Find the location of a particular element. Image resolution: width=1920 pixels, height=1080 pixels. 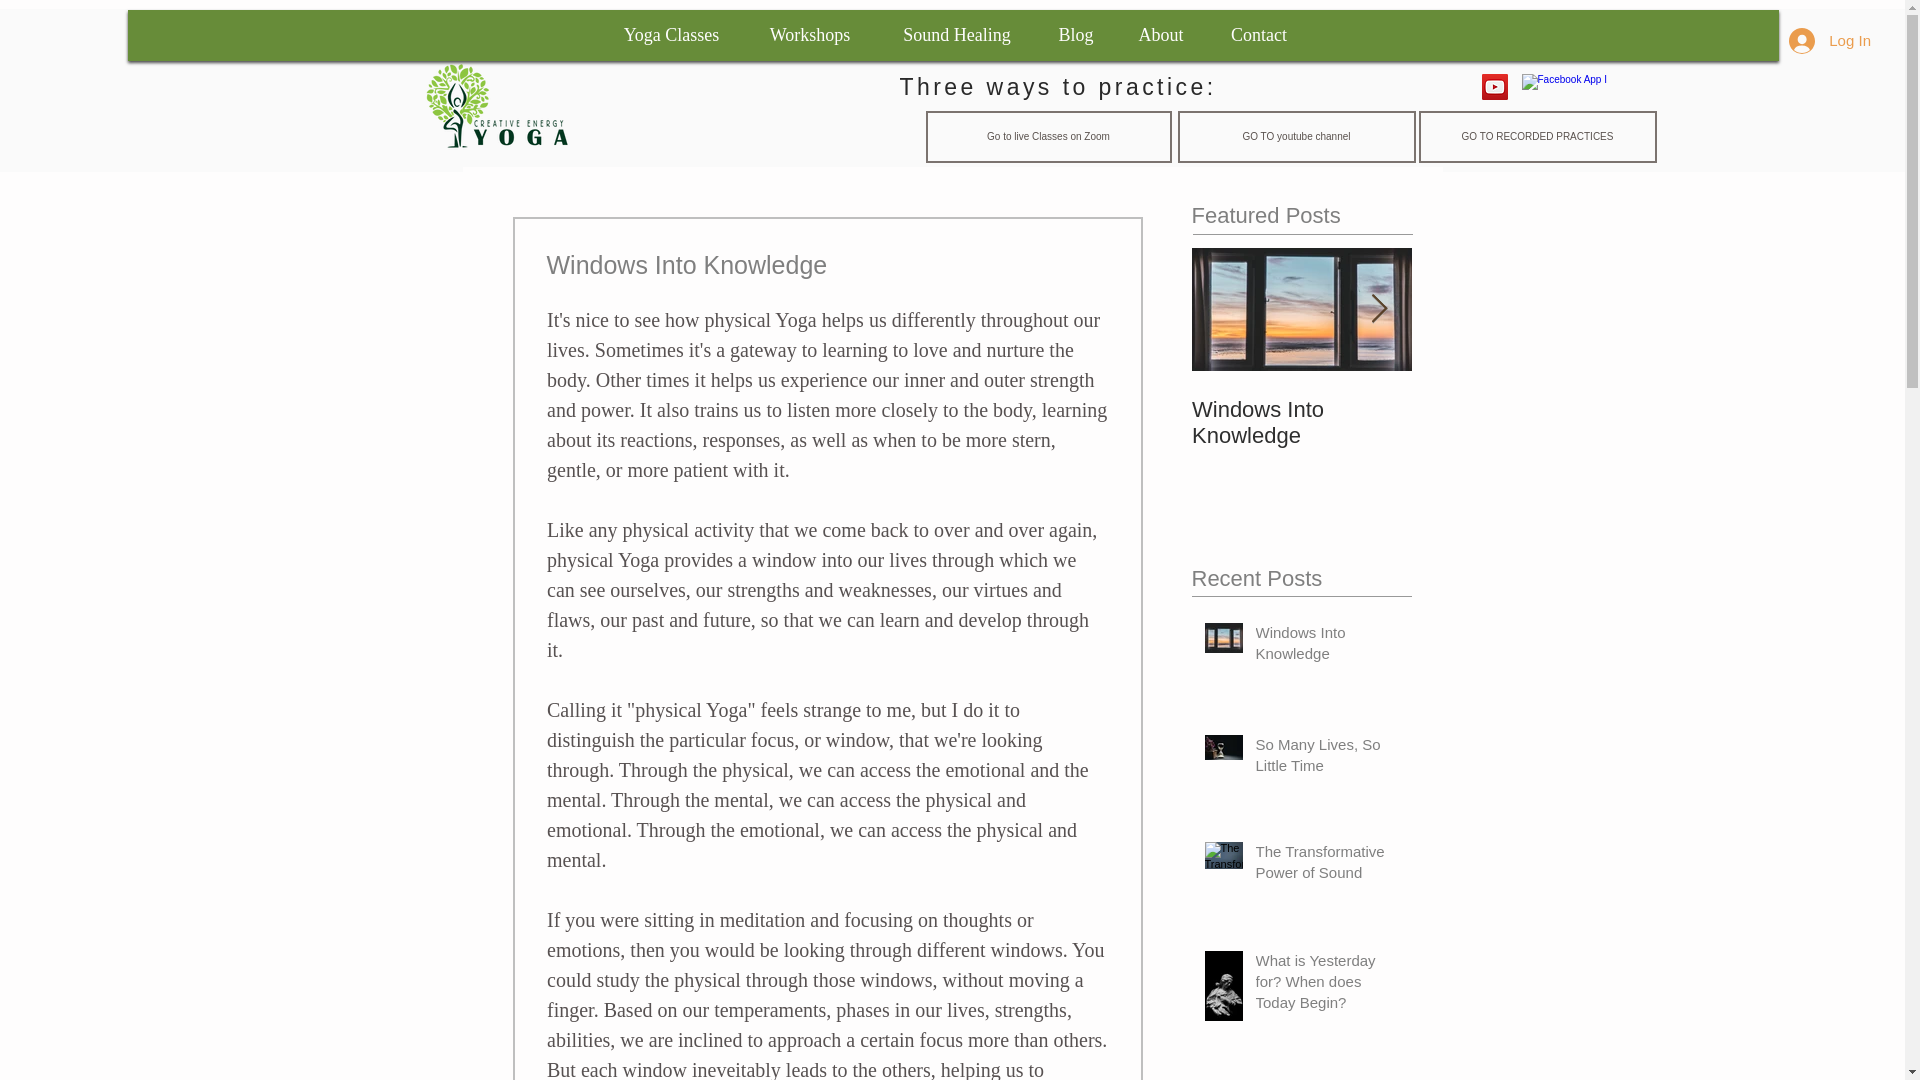

The Transformative Power of Sound is located at coordinates (1522, 423).